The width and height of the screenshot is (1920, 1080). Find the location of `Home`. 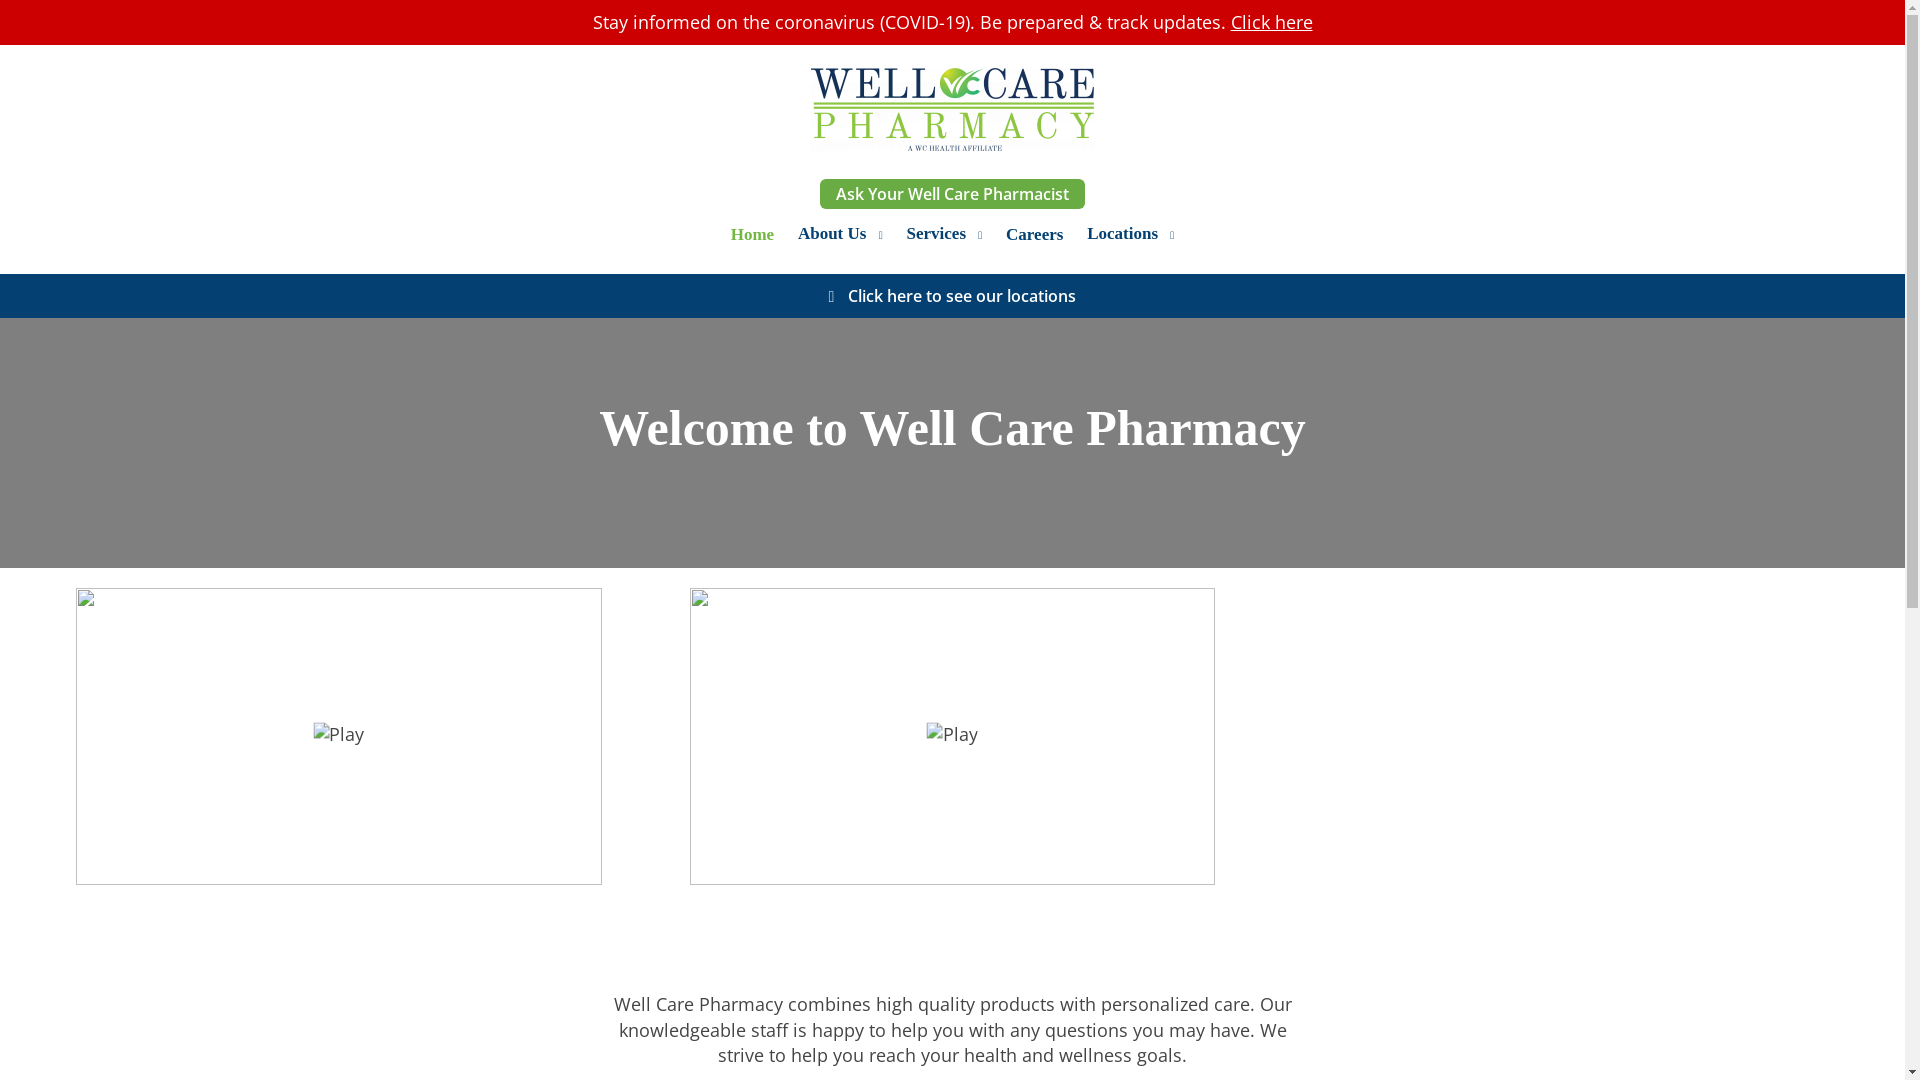

Home is located at coordinates (752, 234).